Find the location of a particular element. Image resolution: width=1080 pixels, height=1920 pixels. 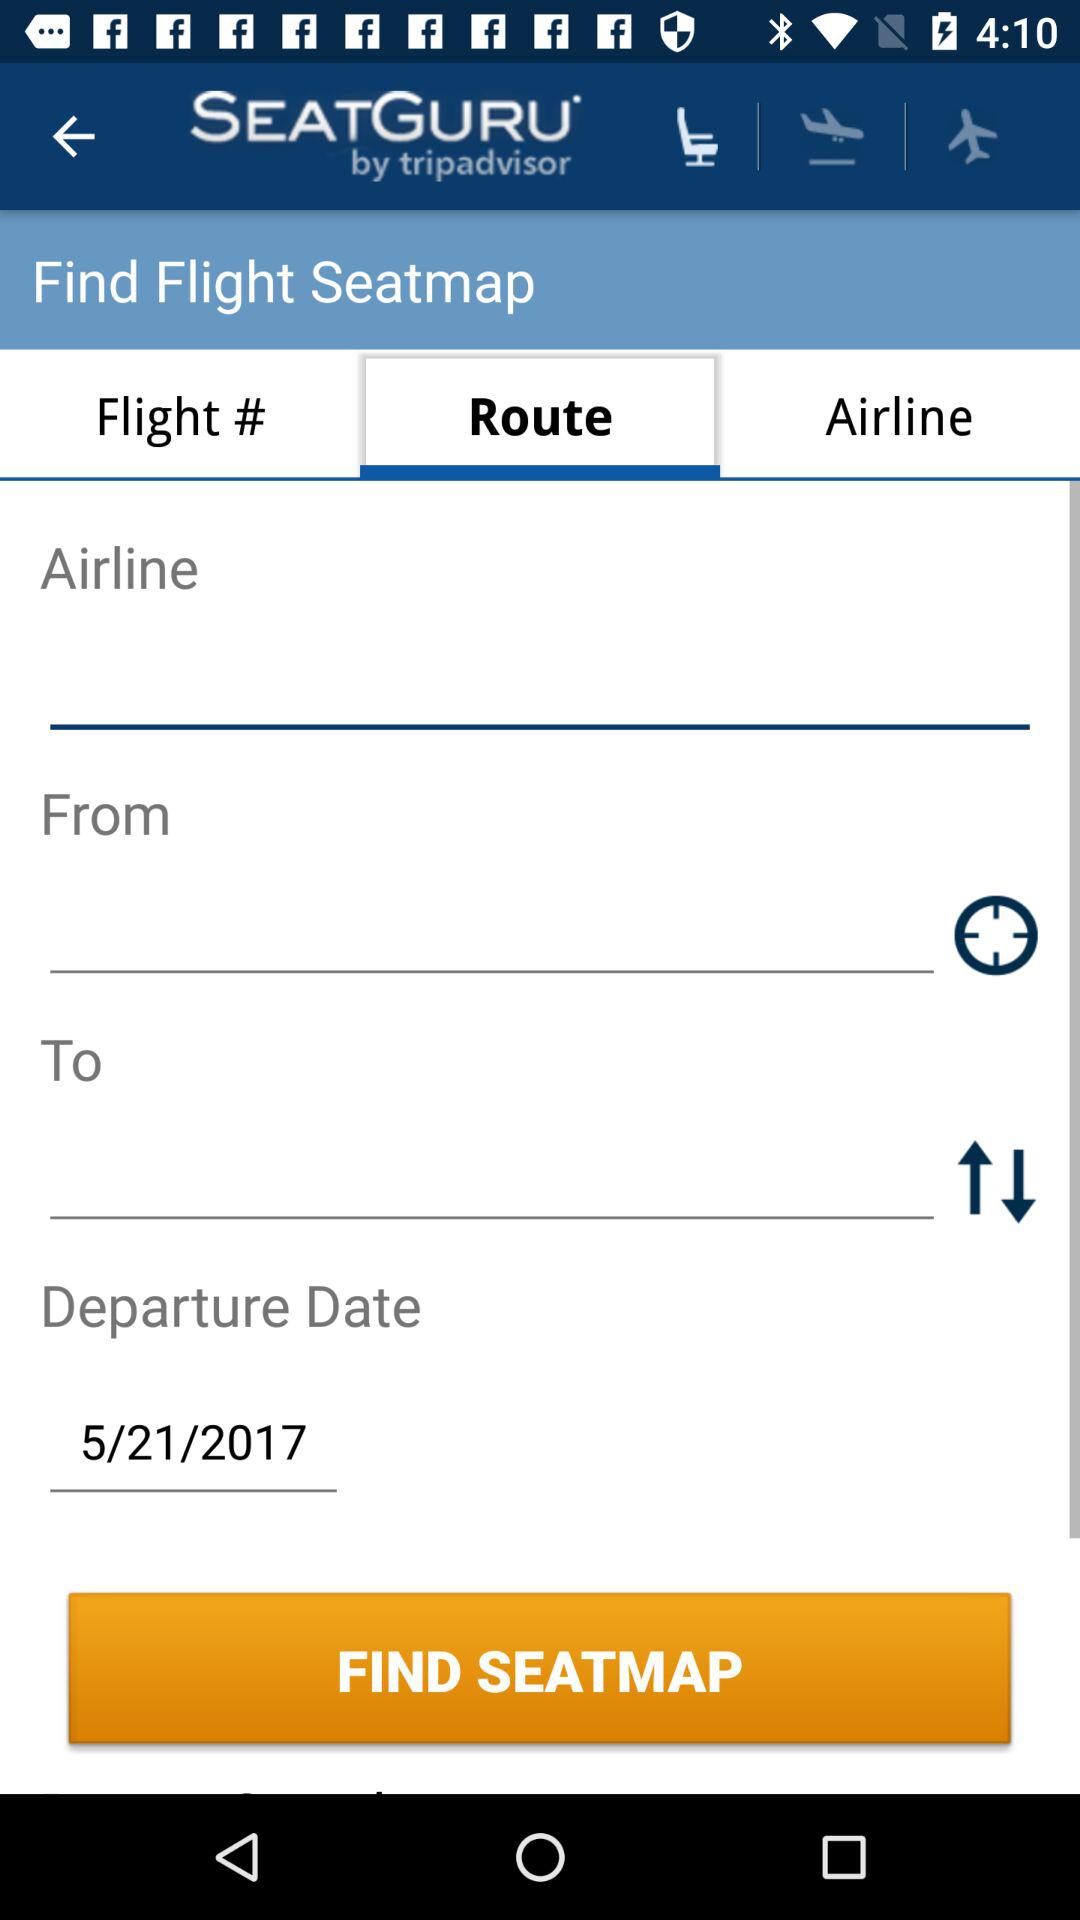

select the route is located at coordinates (540, 414).